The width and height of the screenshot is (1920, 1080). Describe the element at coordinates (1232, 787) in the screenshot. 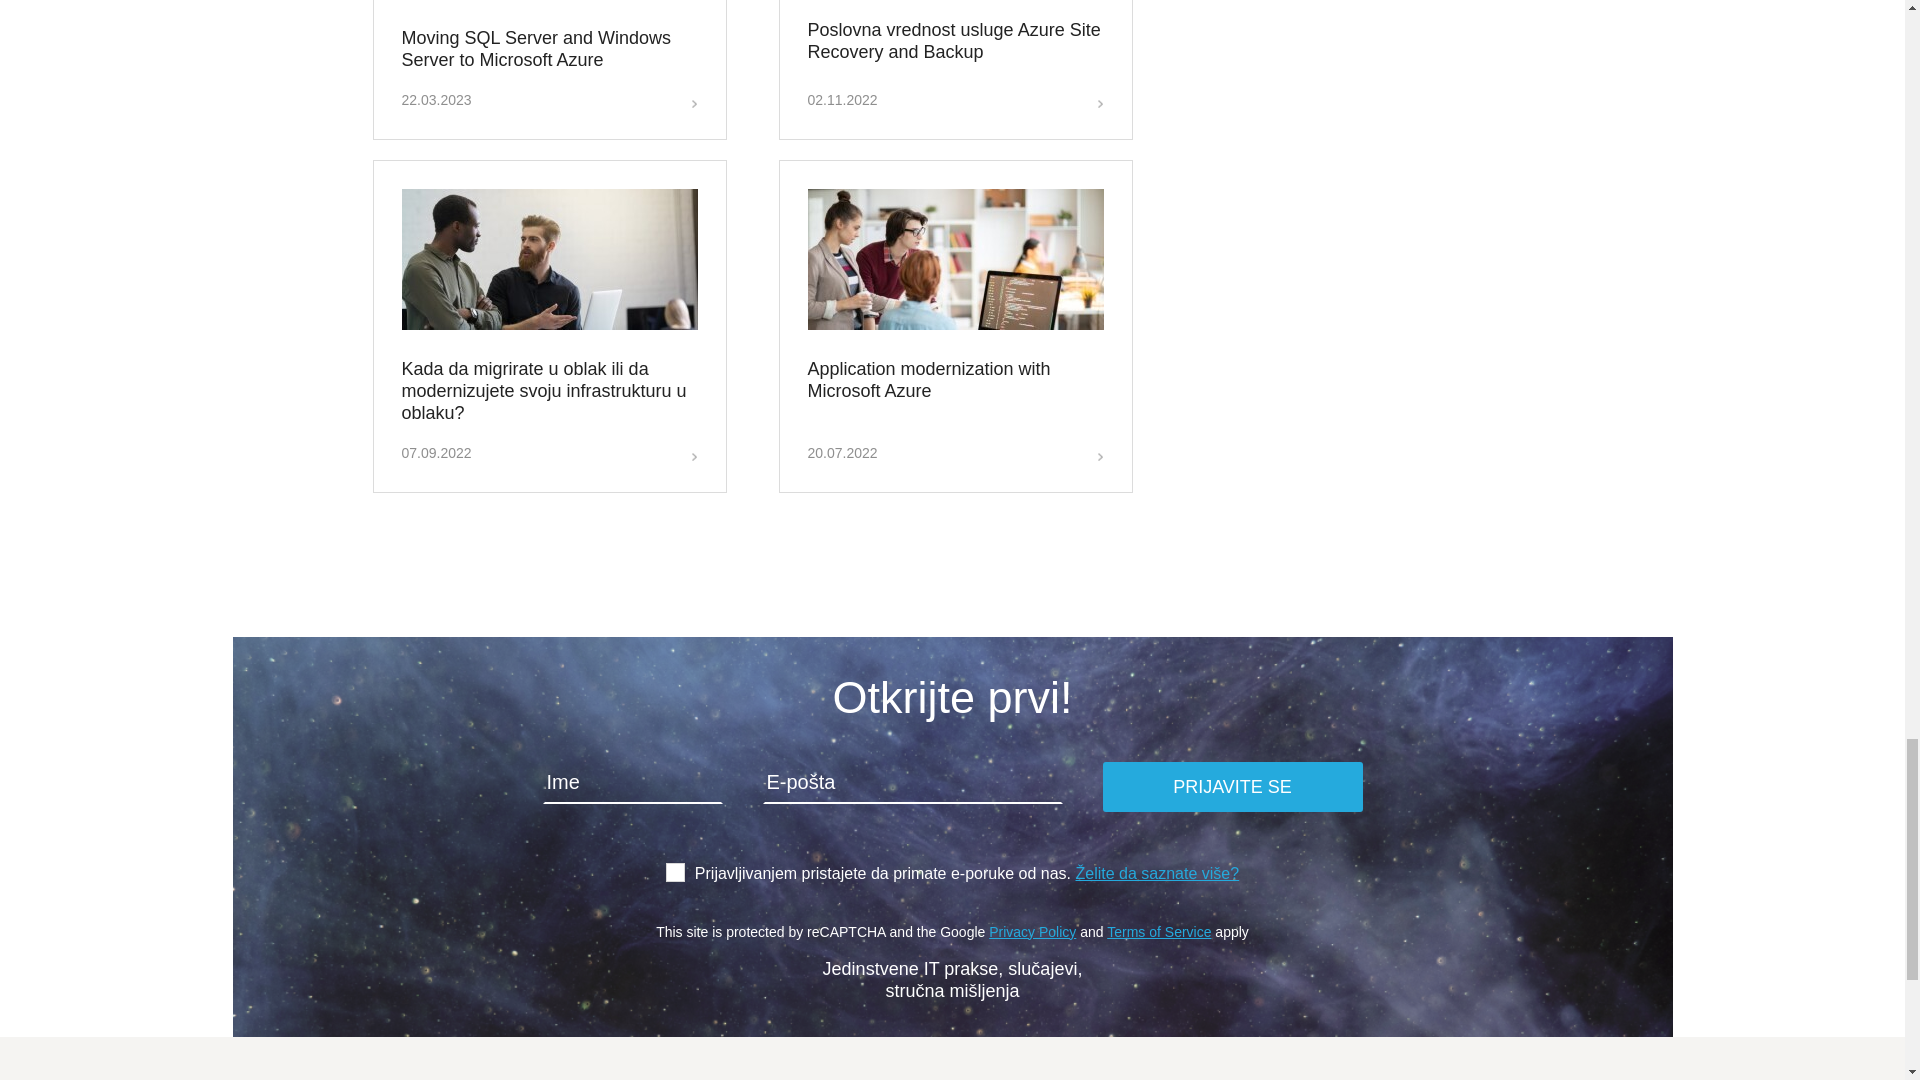

I see `Prijavite se` at that location.